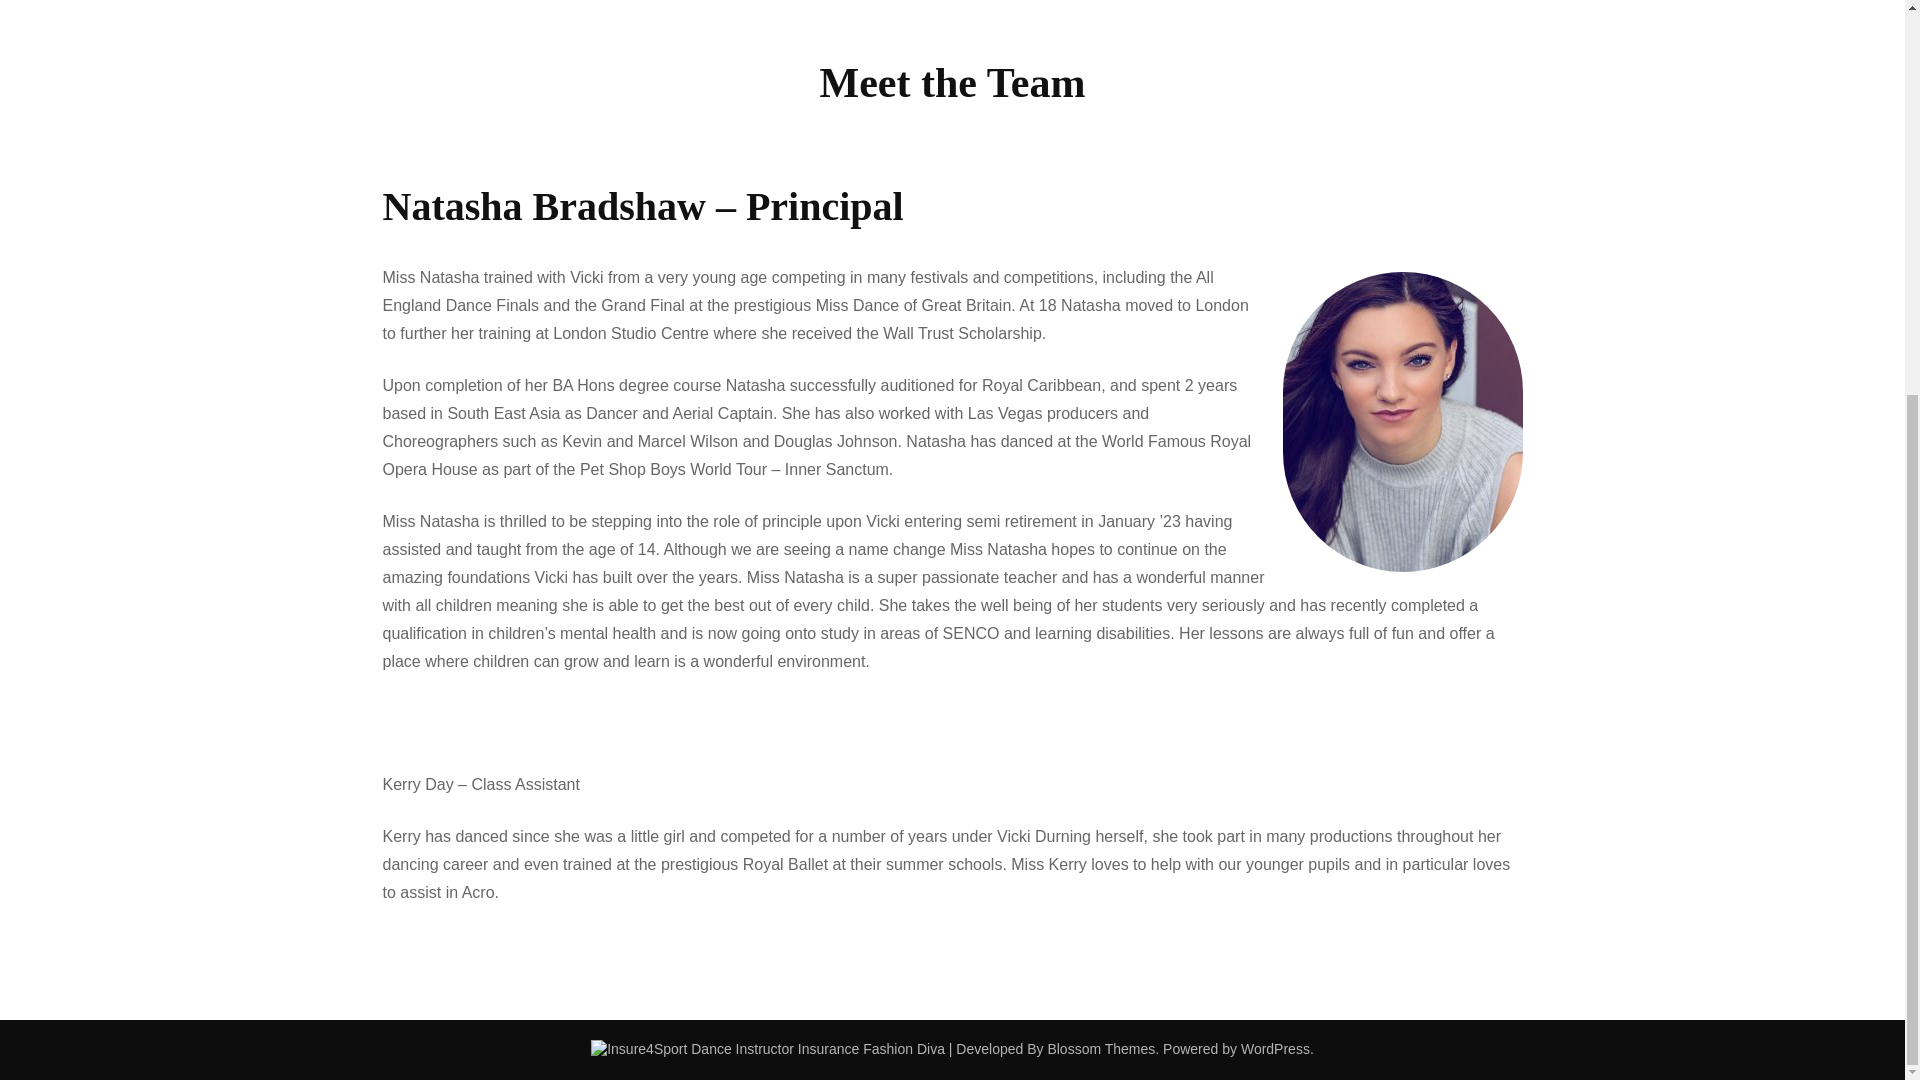  I want to click on Blossom Themes, so click(1100, 1049).